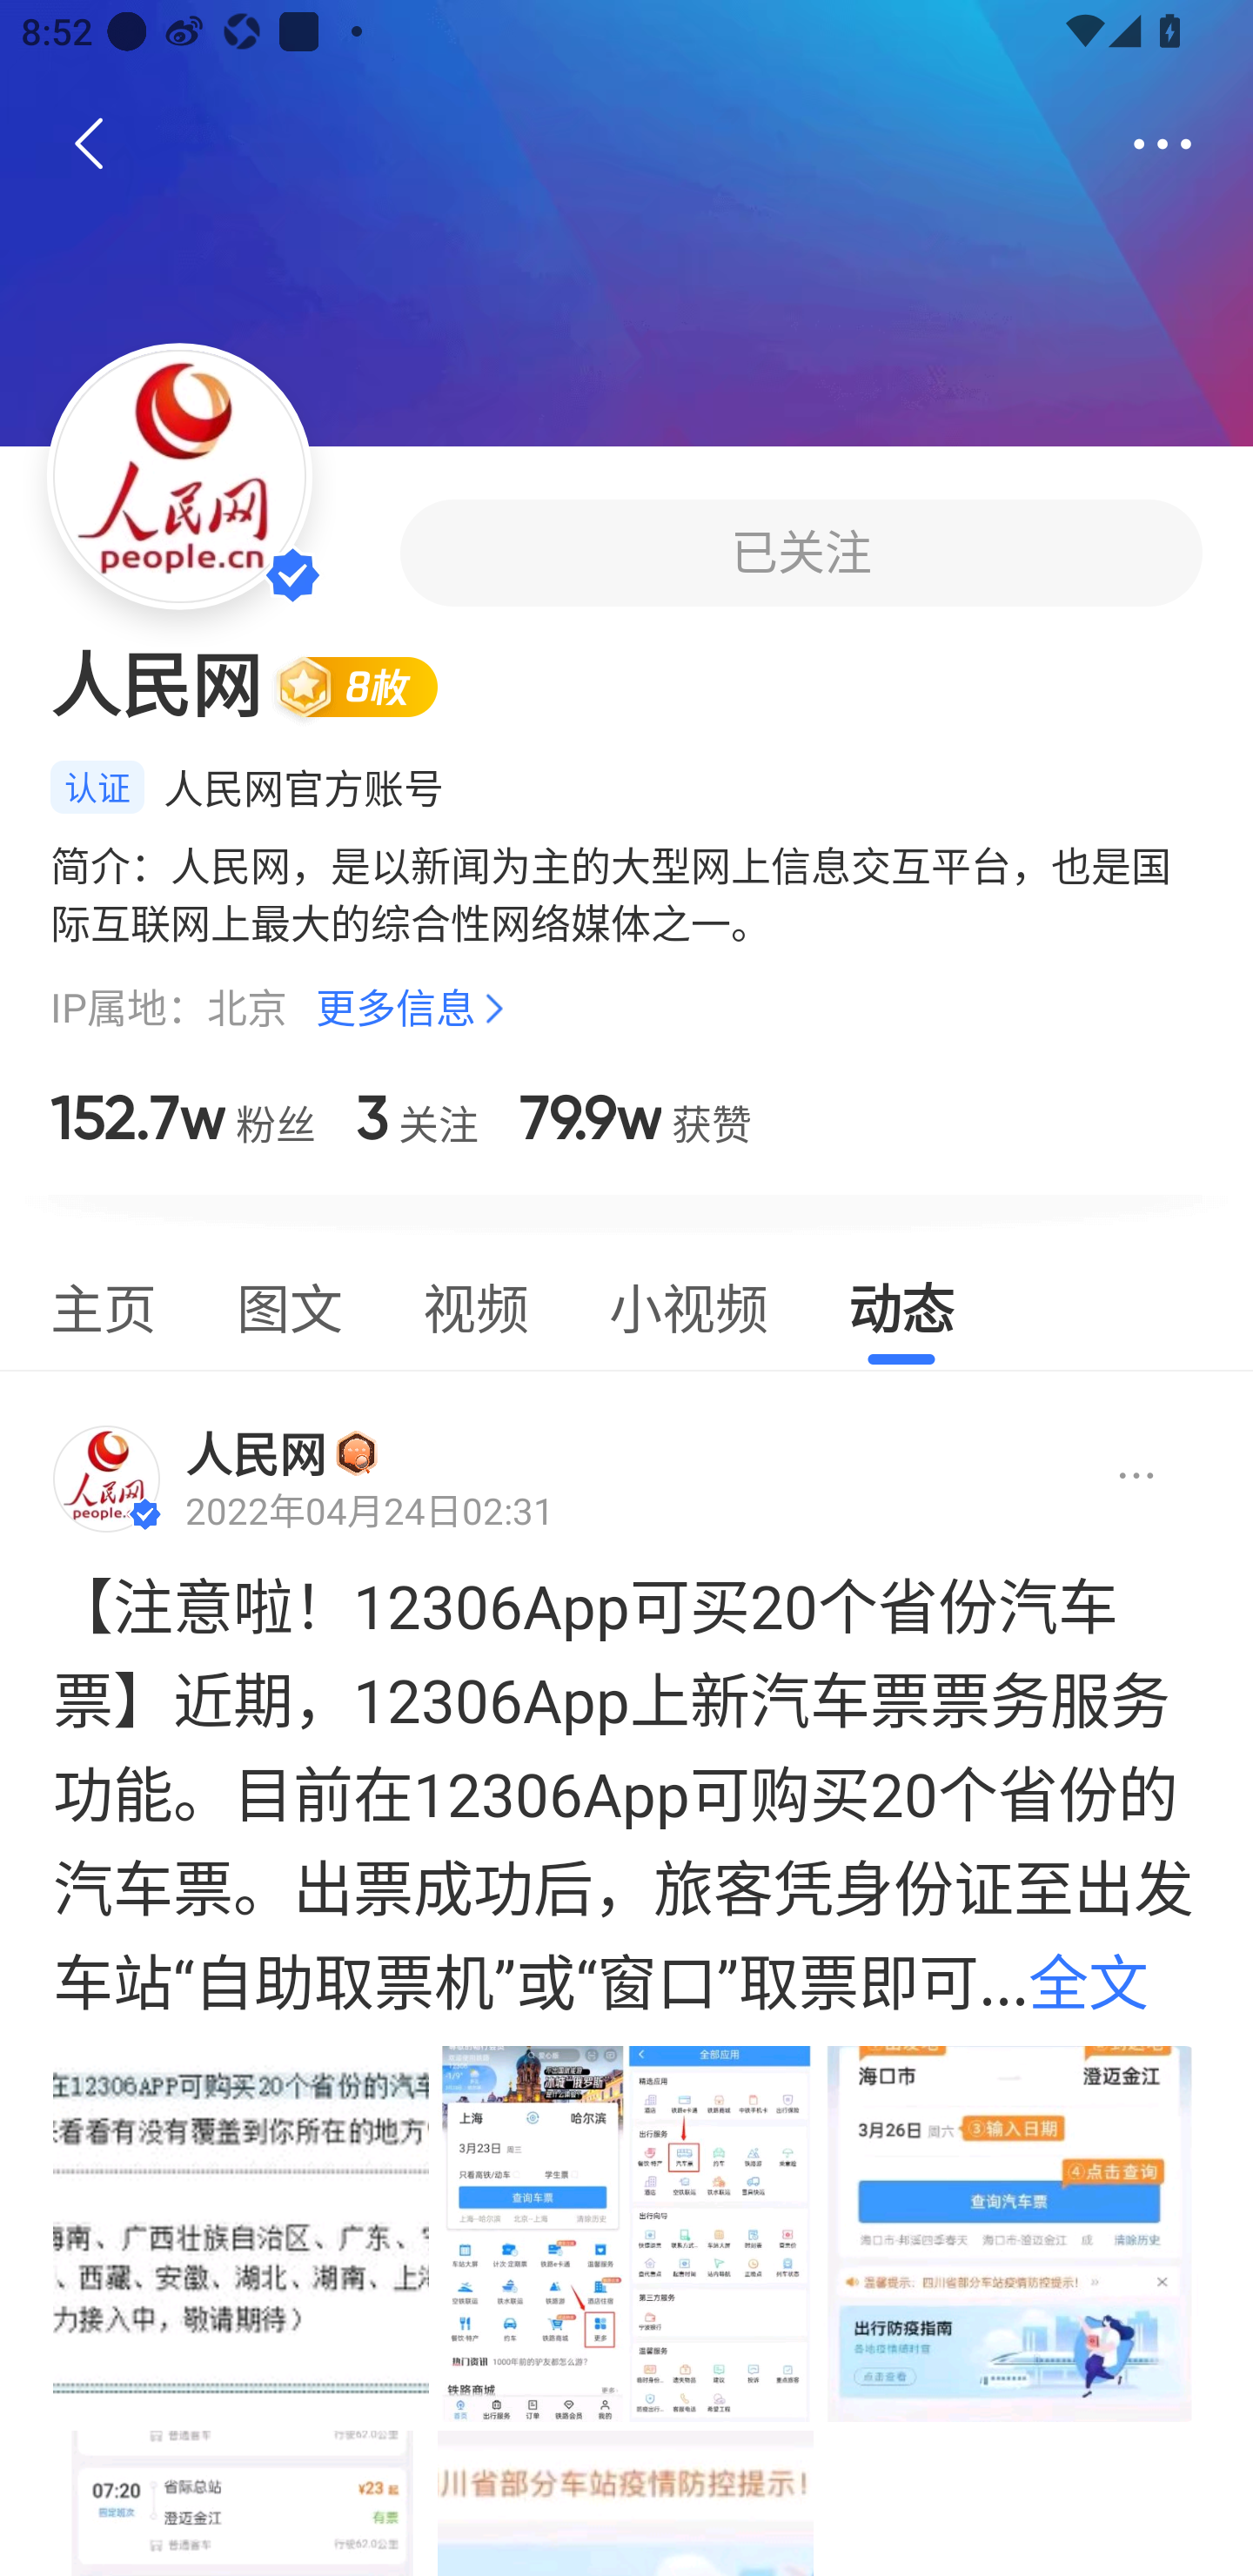  What do you see at coordinates (90, 144) in the screenshot?
I see ` 返回` at bounding box center [90, 144].